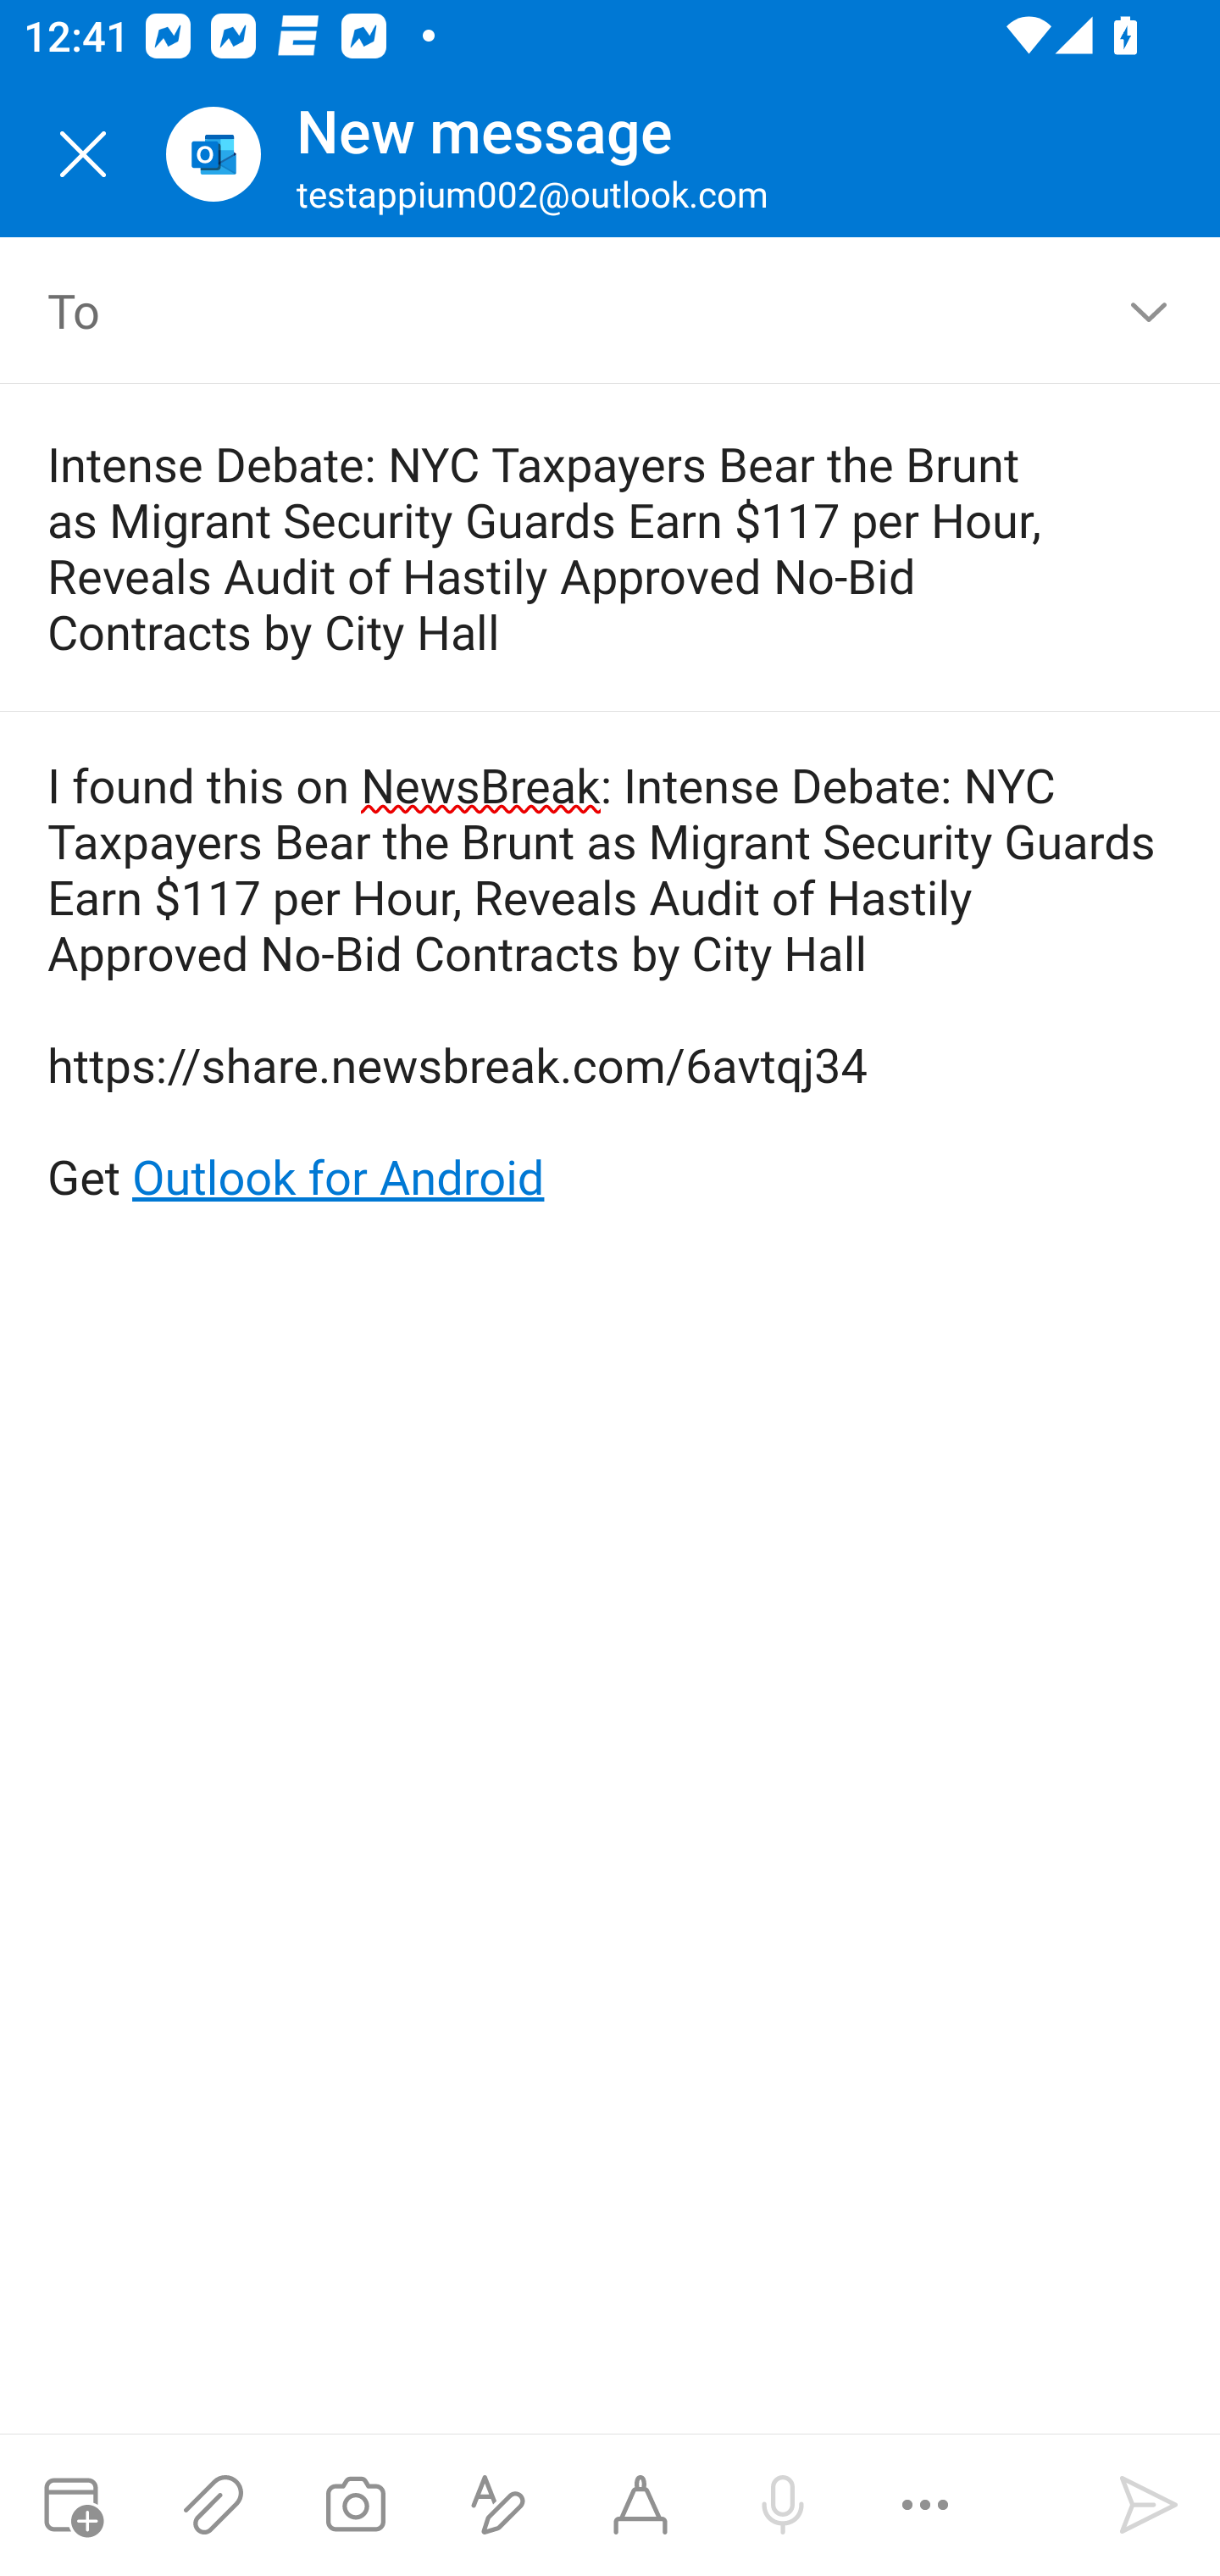 This screenshot has width=1220, height=2576. I want to click on Attach meeting, so click(71, 2505).